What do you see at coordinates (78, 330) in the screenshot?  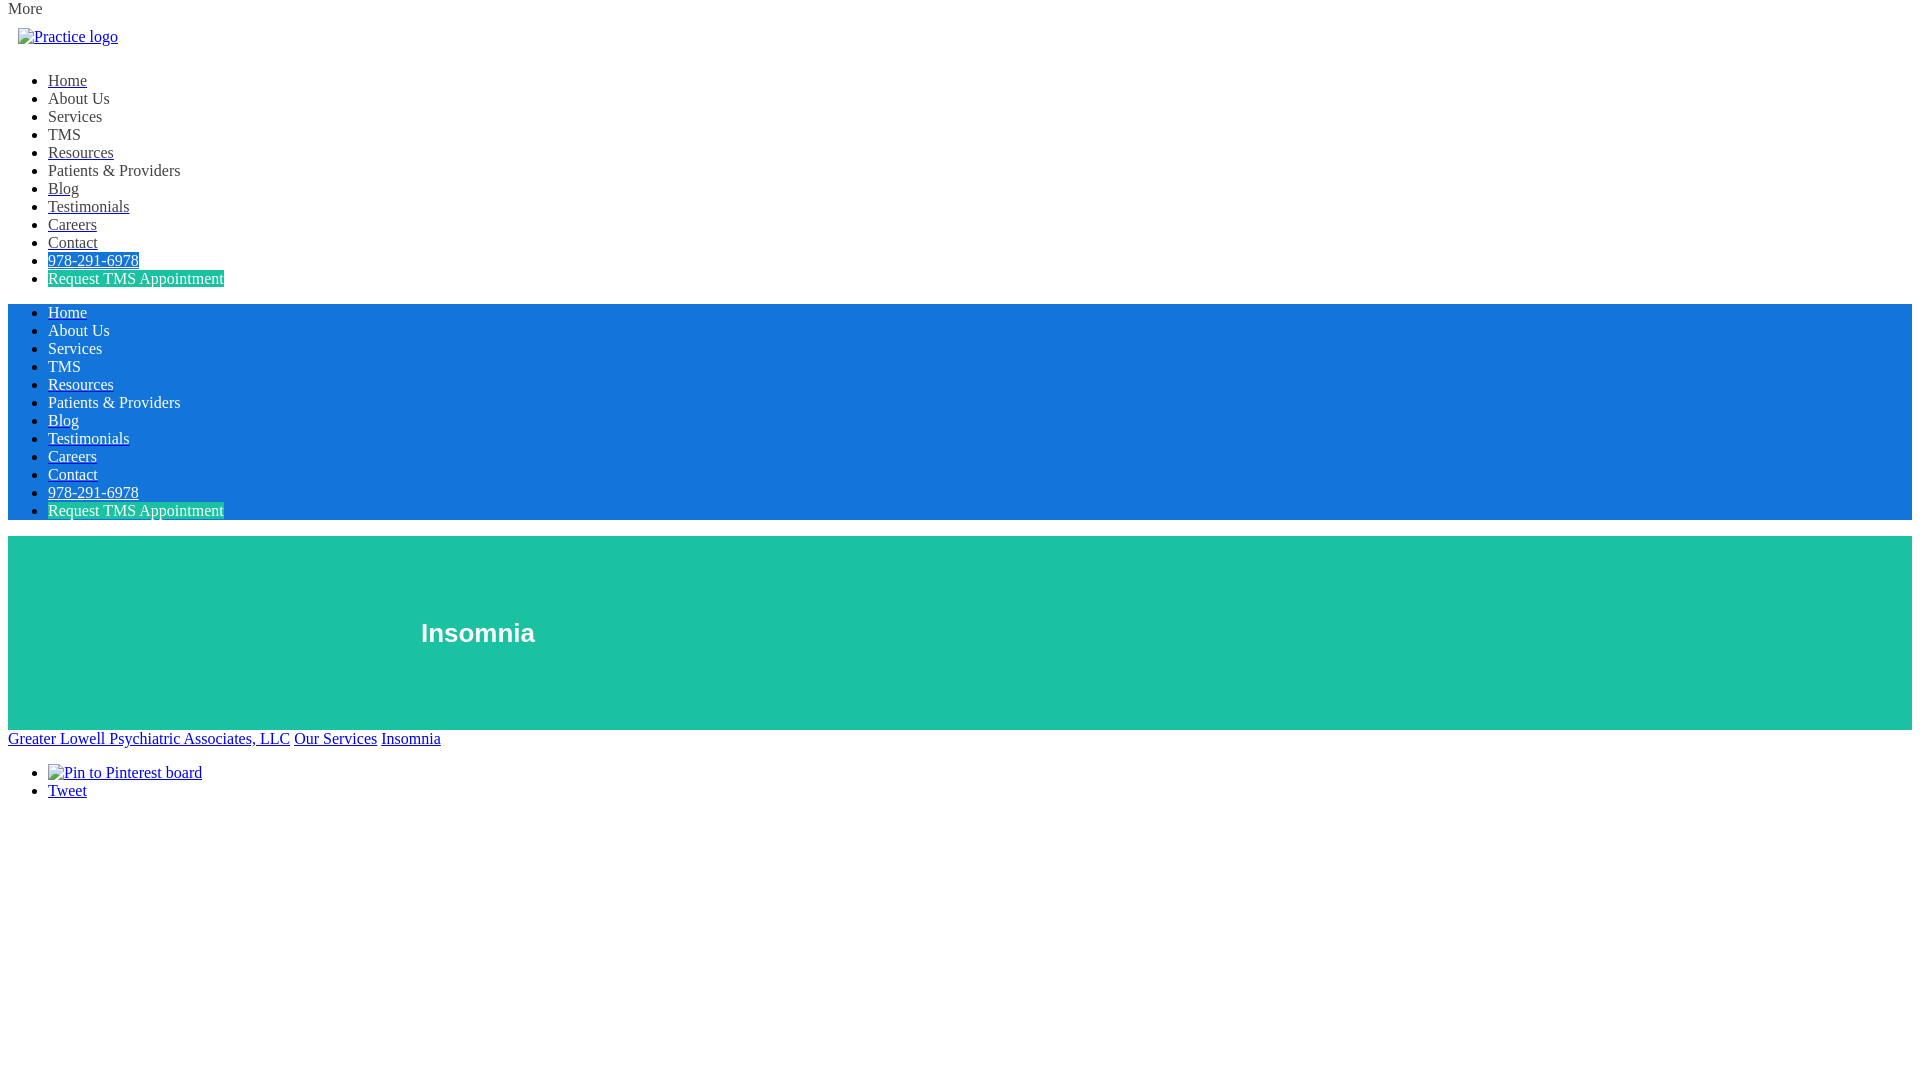 I see `About Us` at bounding box center [78, 330].